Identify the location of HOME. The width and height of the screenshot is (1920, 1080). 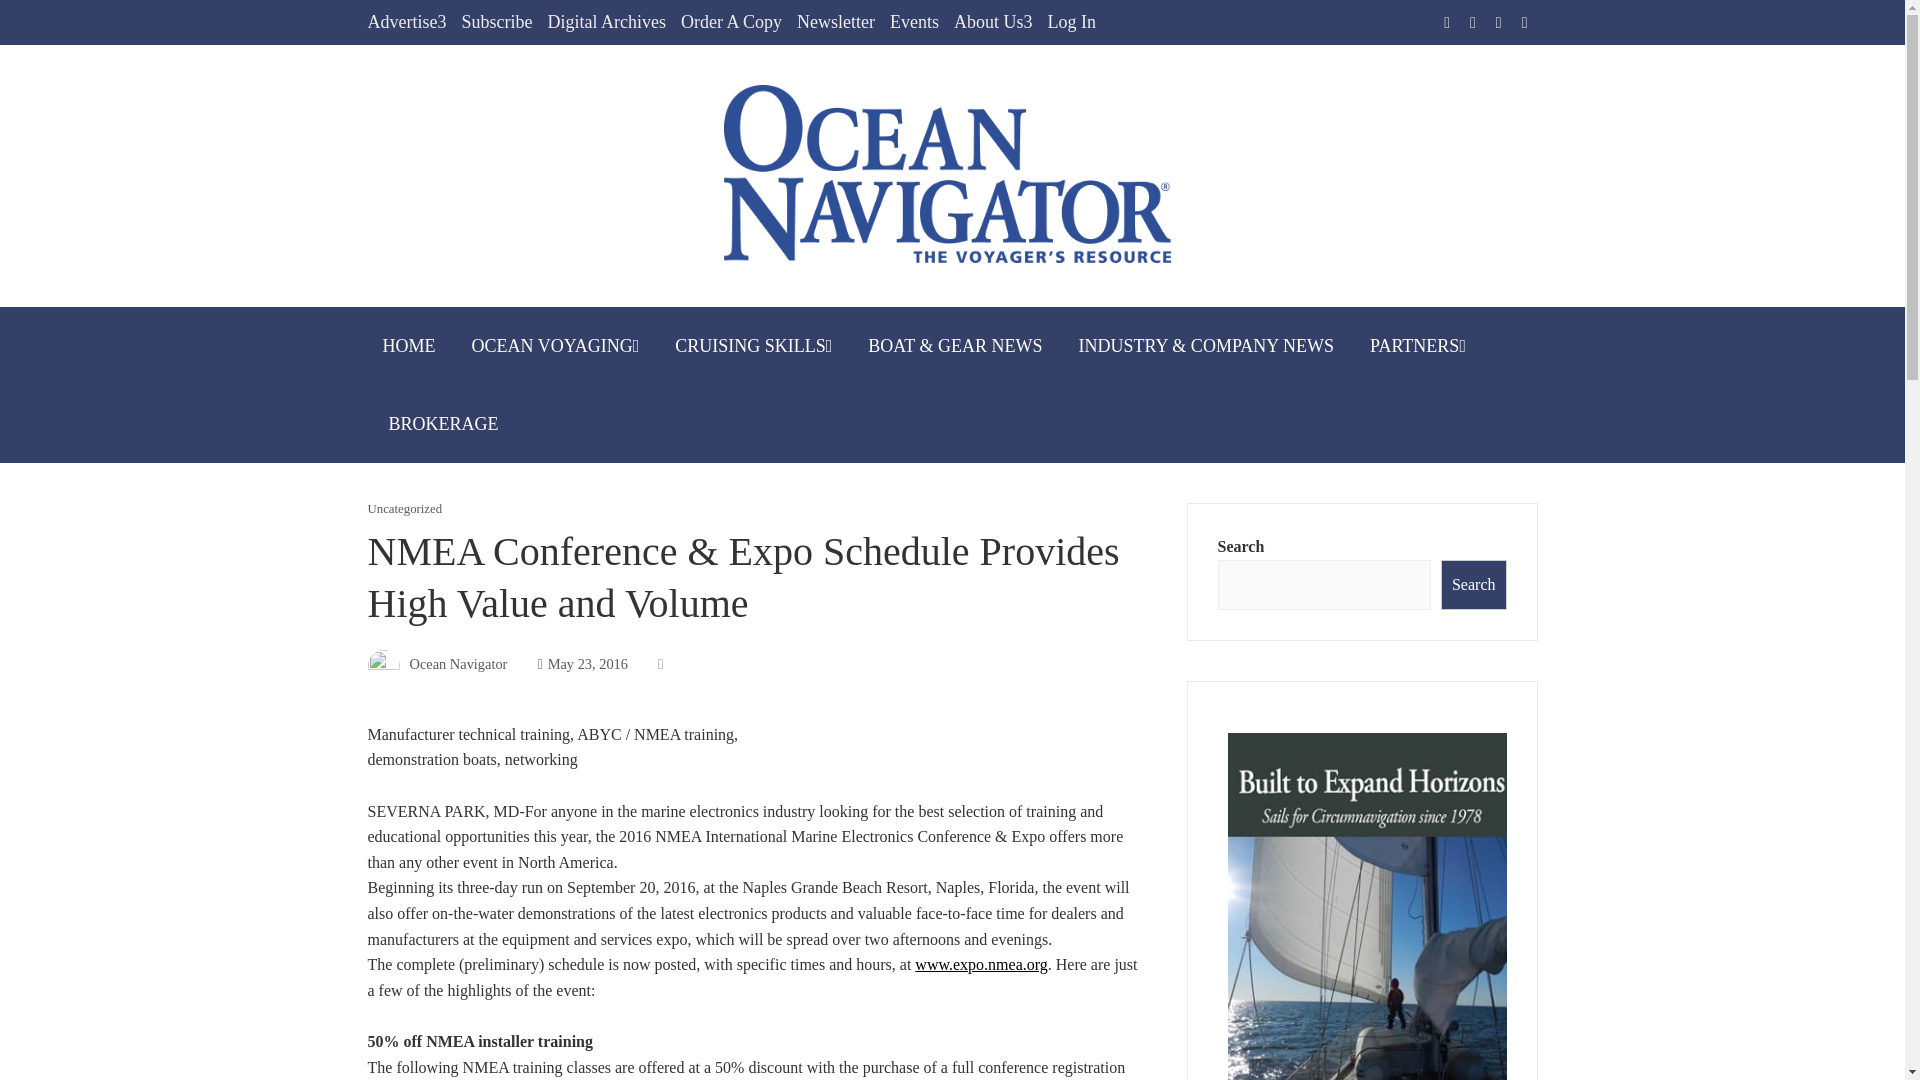
(410, 345).